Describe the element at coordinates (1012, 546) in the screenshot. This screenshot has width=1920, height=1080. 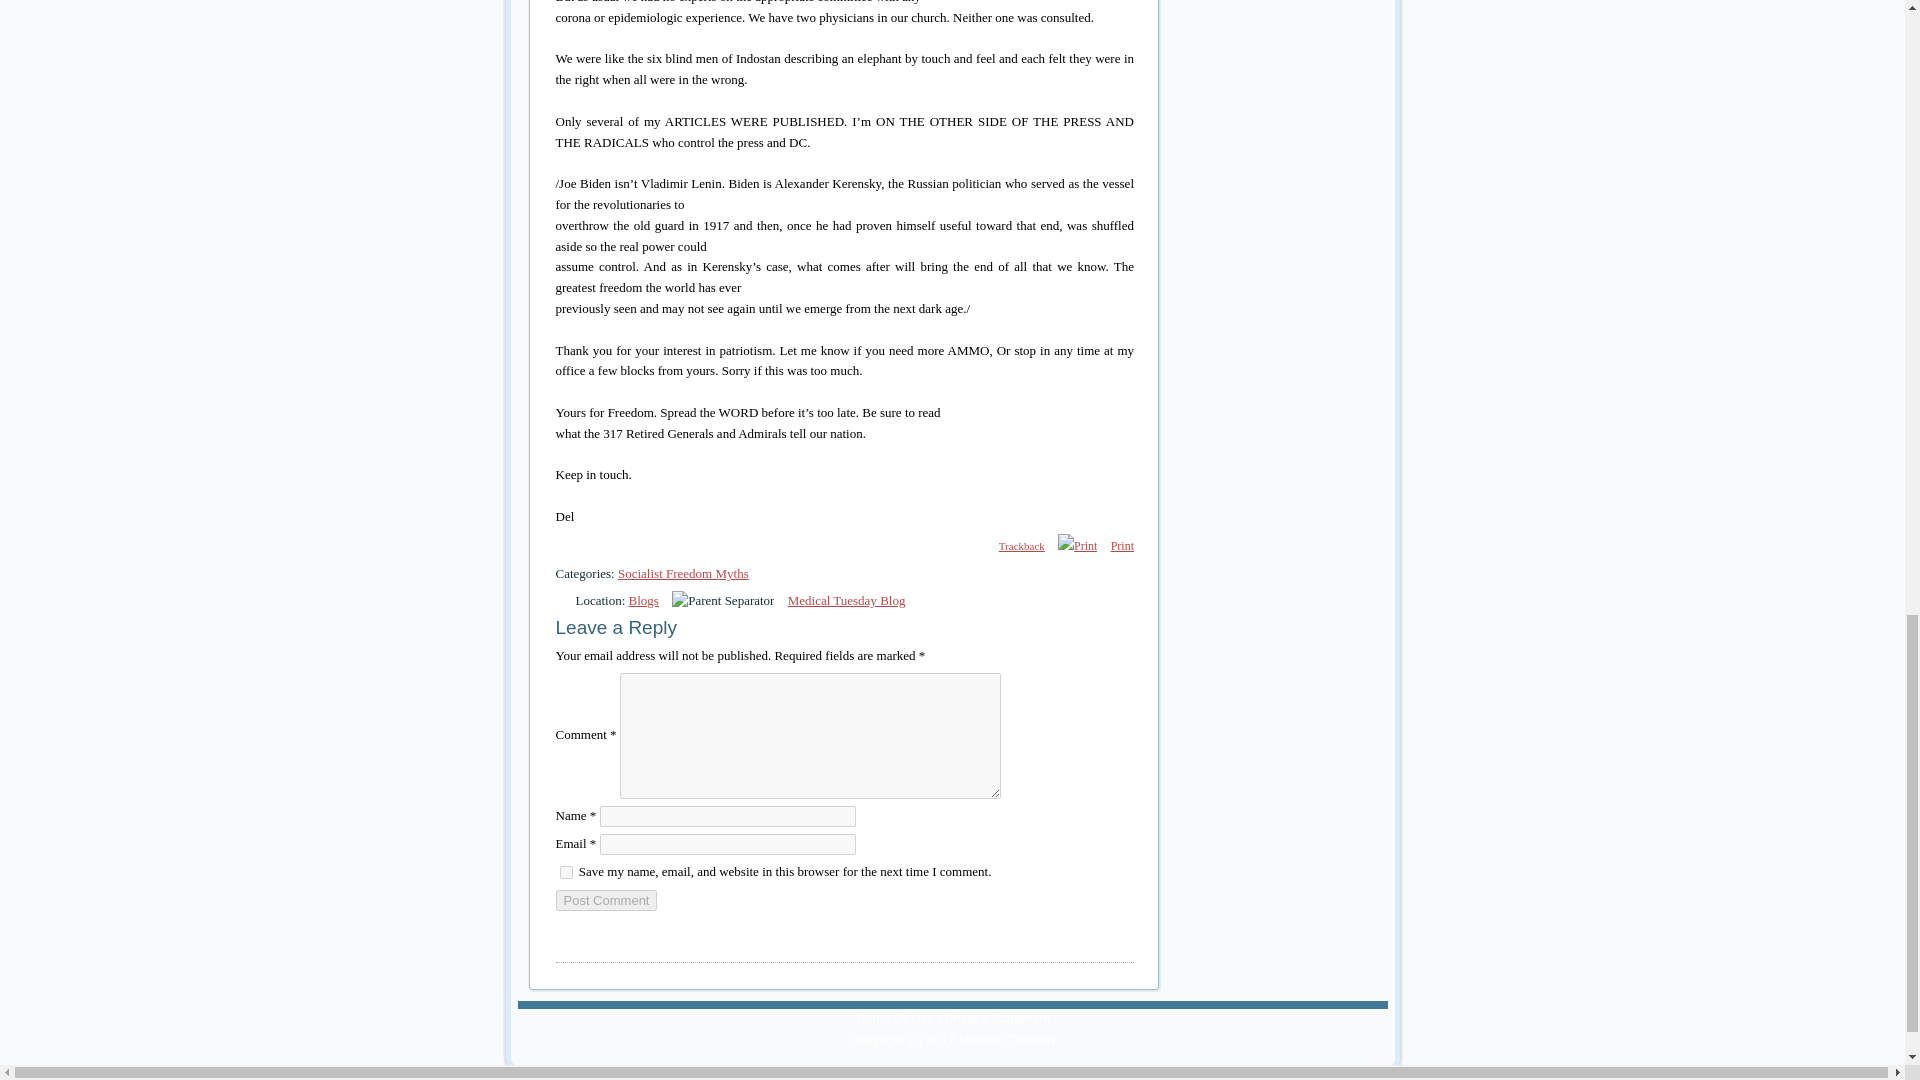
I see `Trackback` at that location.